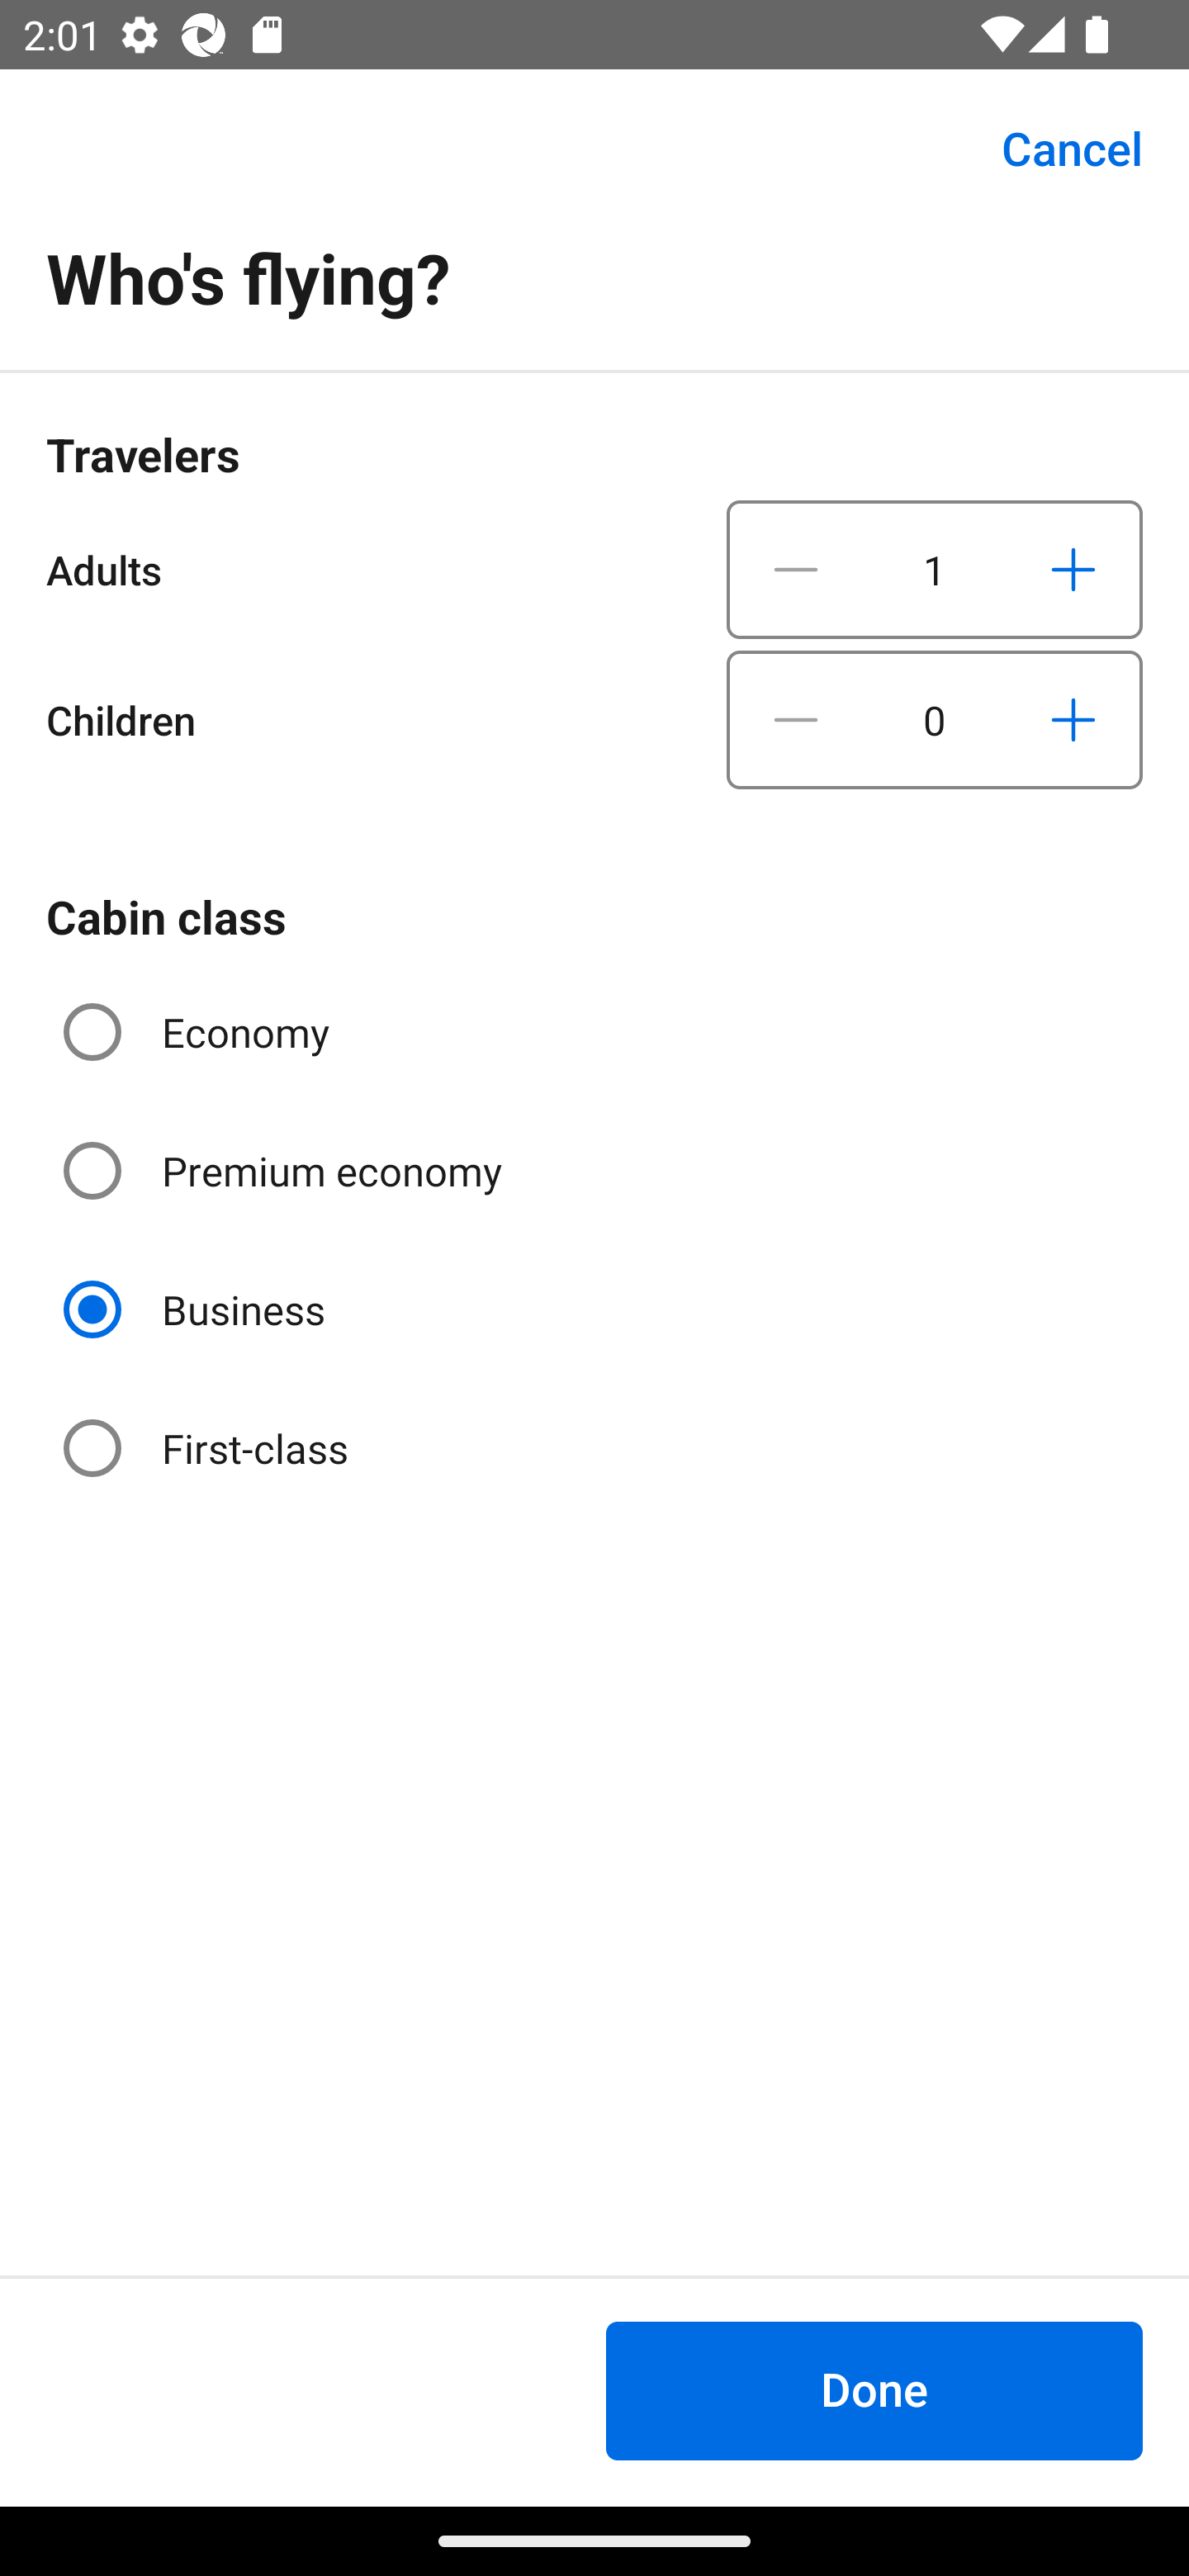 The width and height of the screenshot is (1189, 2576). Describe the element at coordinates (1073, 569) in the screenshot. I see `Increase` at that location.